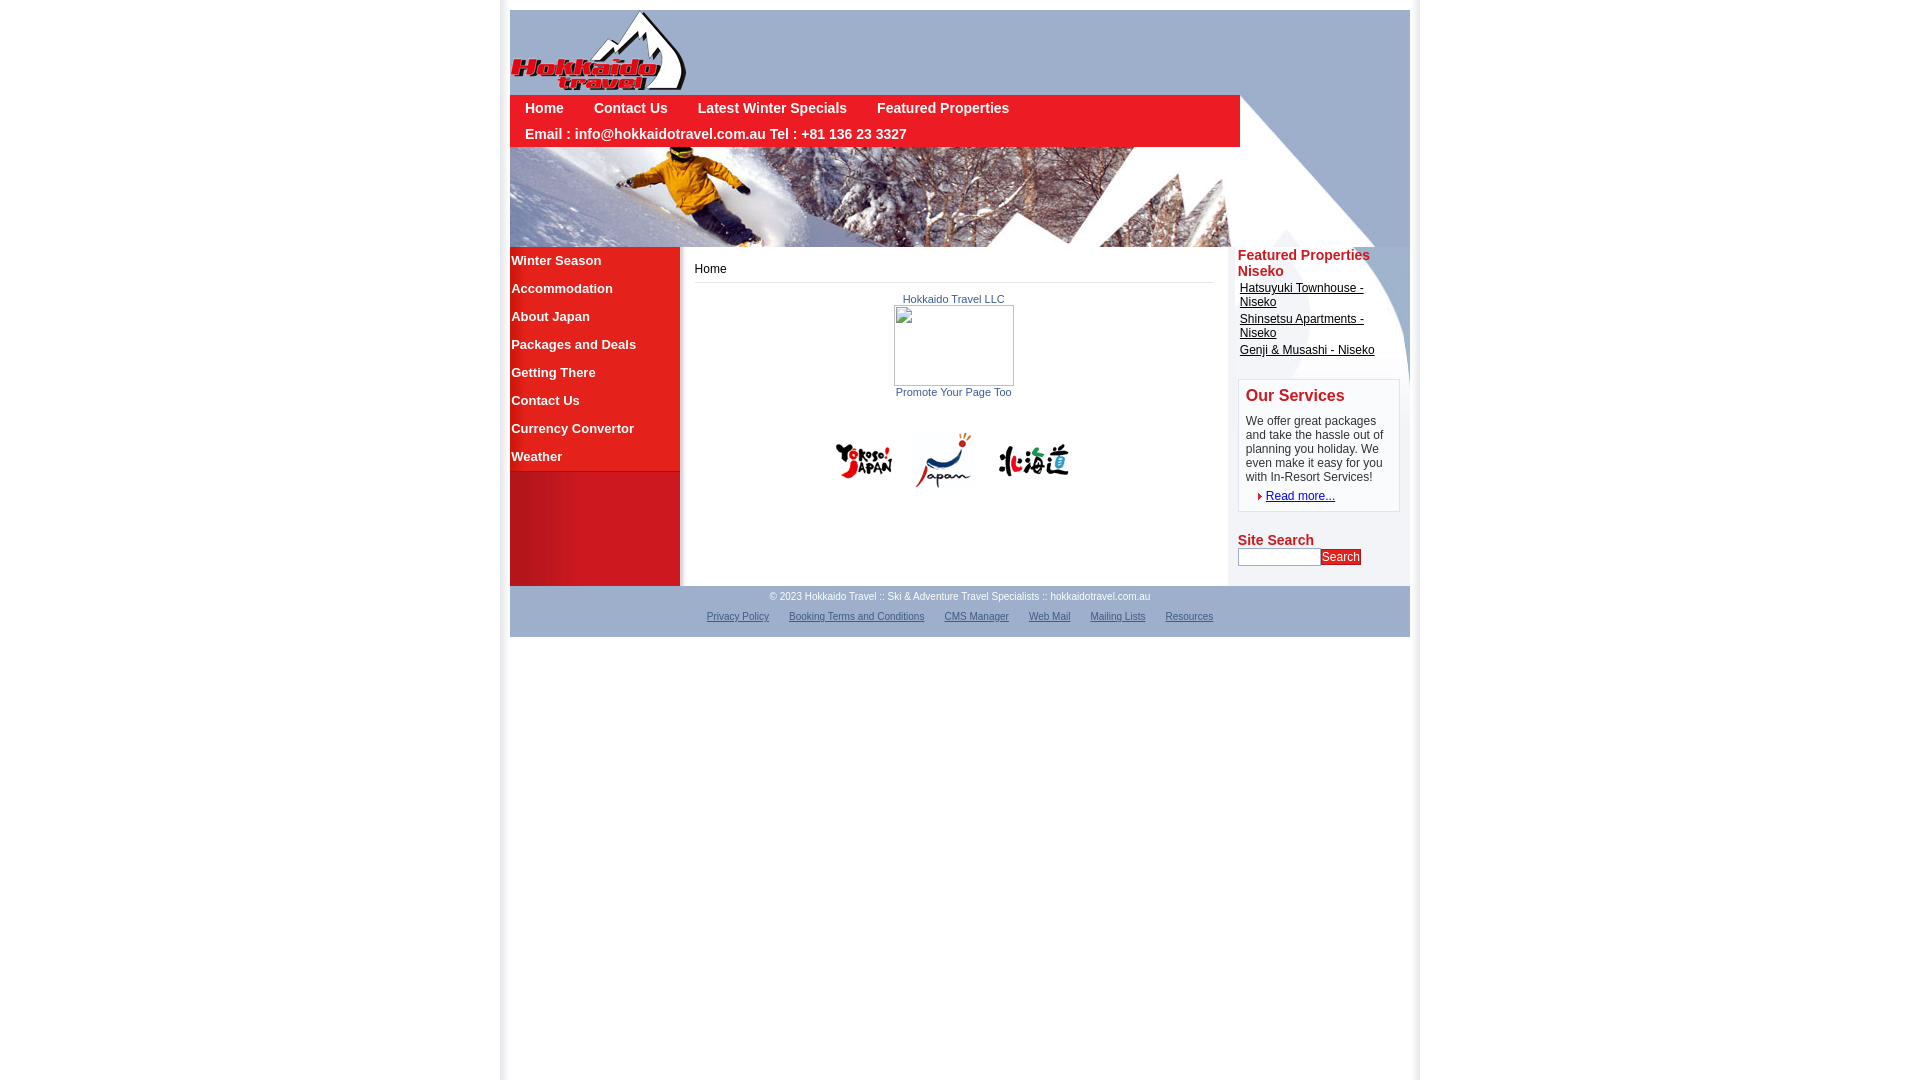 The height and width of the screenshot is (1080, 1920). What do you see at coordinates (772, 108) in the screenshot?
I see `Latest Winter Specials` at bounding box center [772, 108].